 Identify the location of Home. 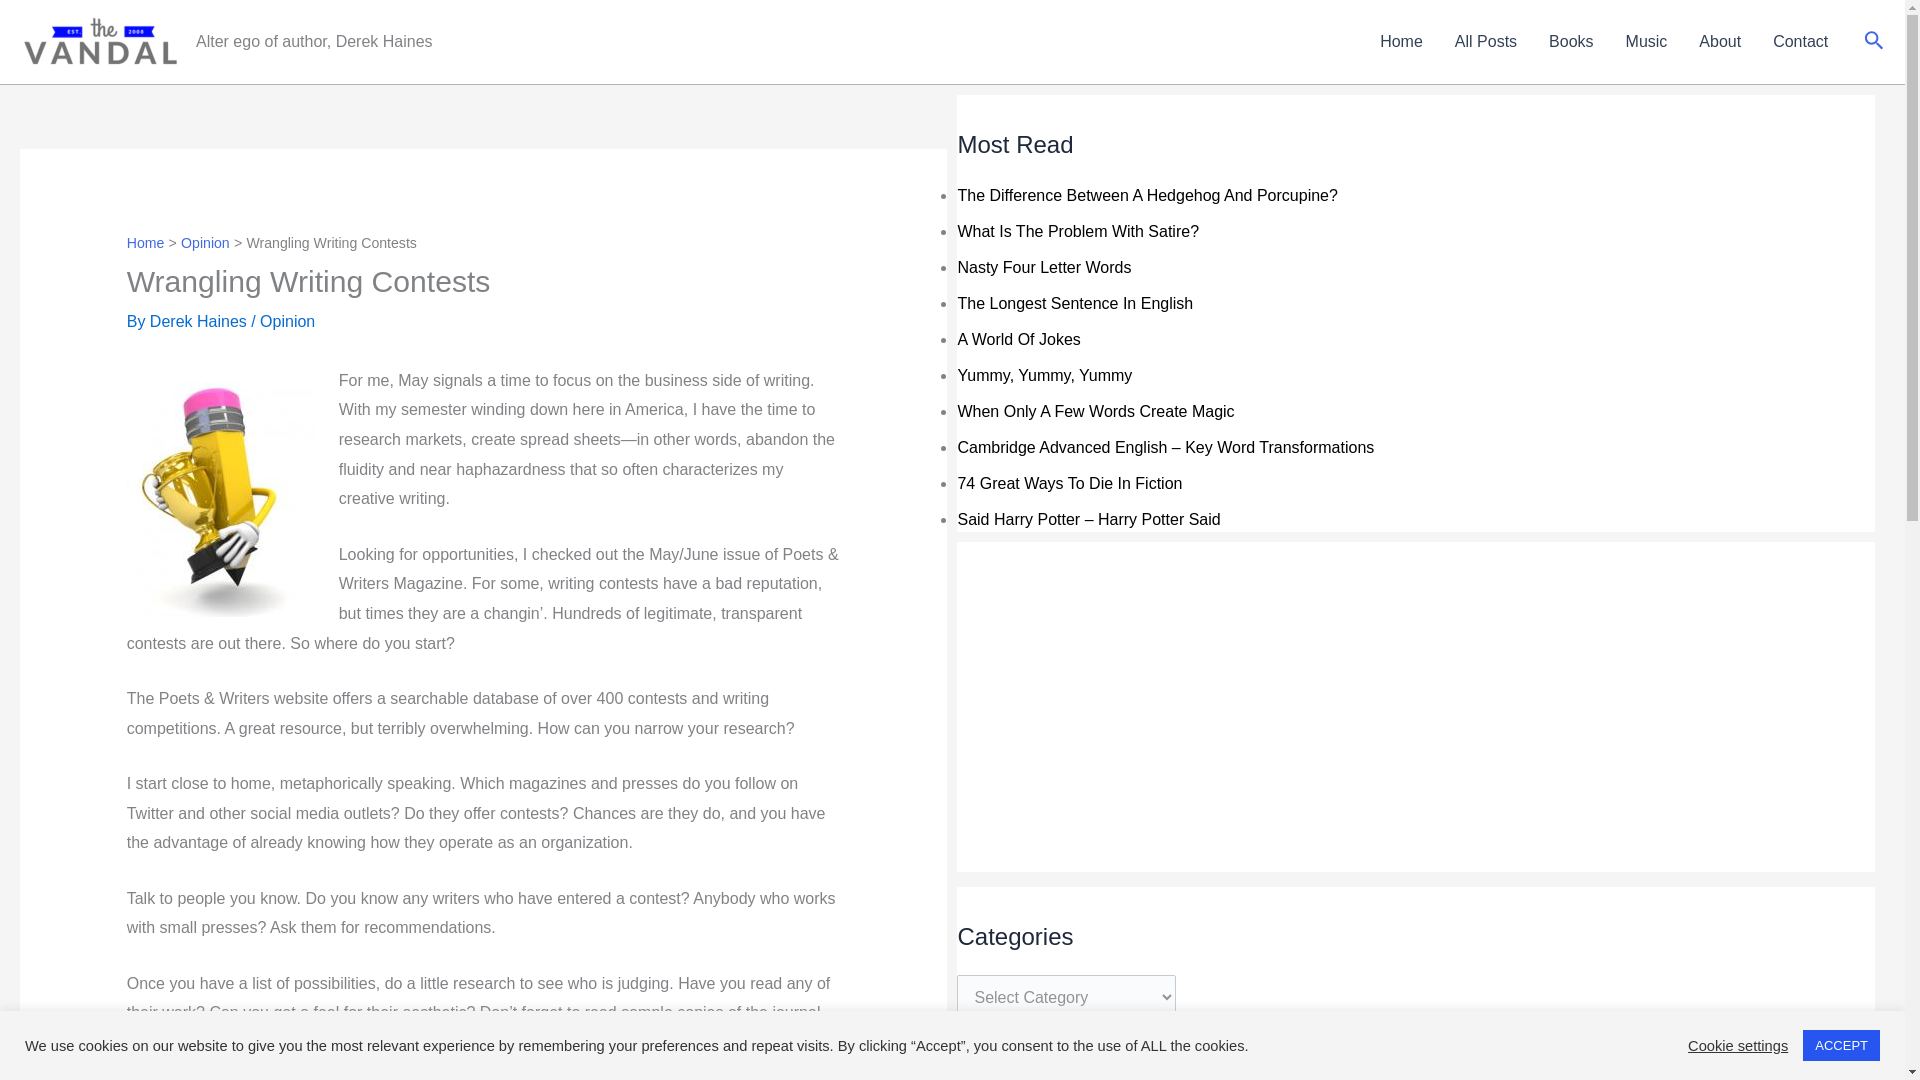
(146, 242).